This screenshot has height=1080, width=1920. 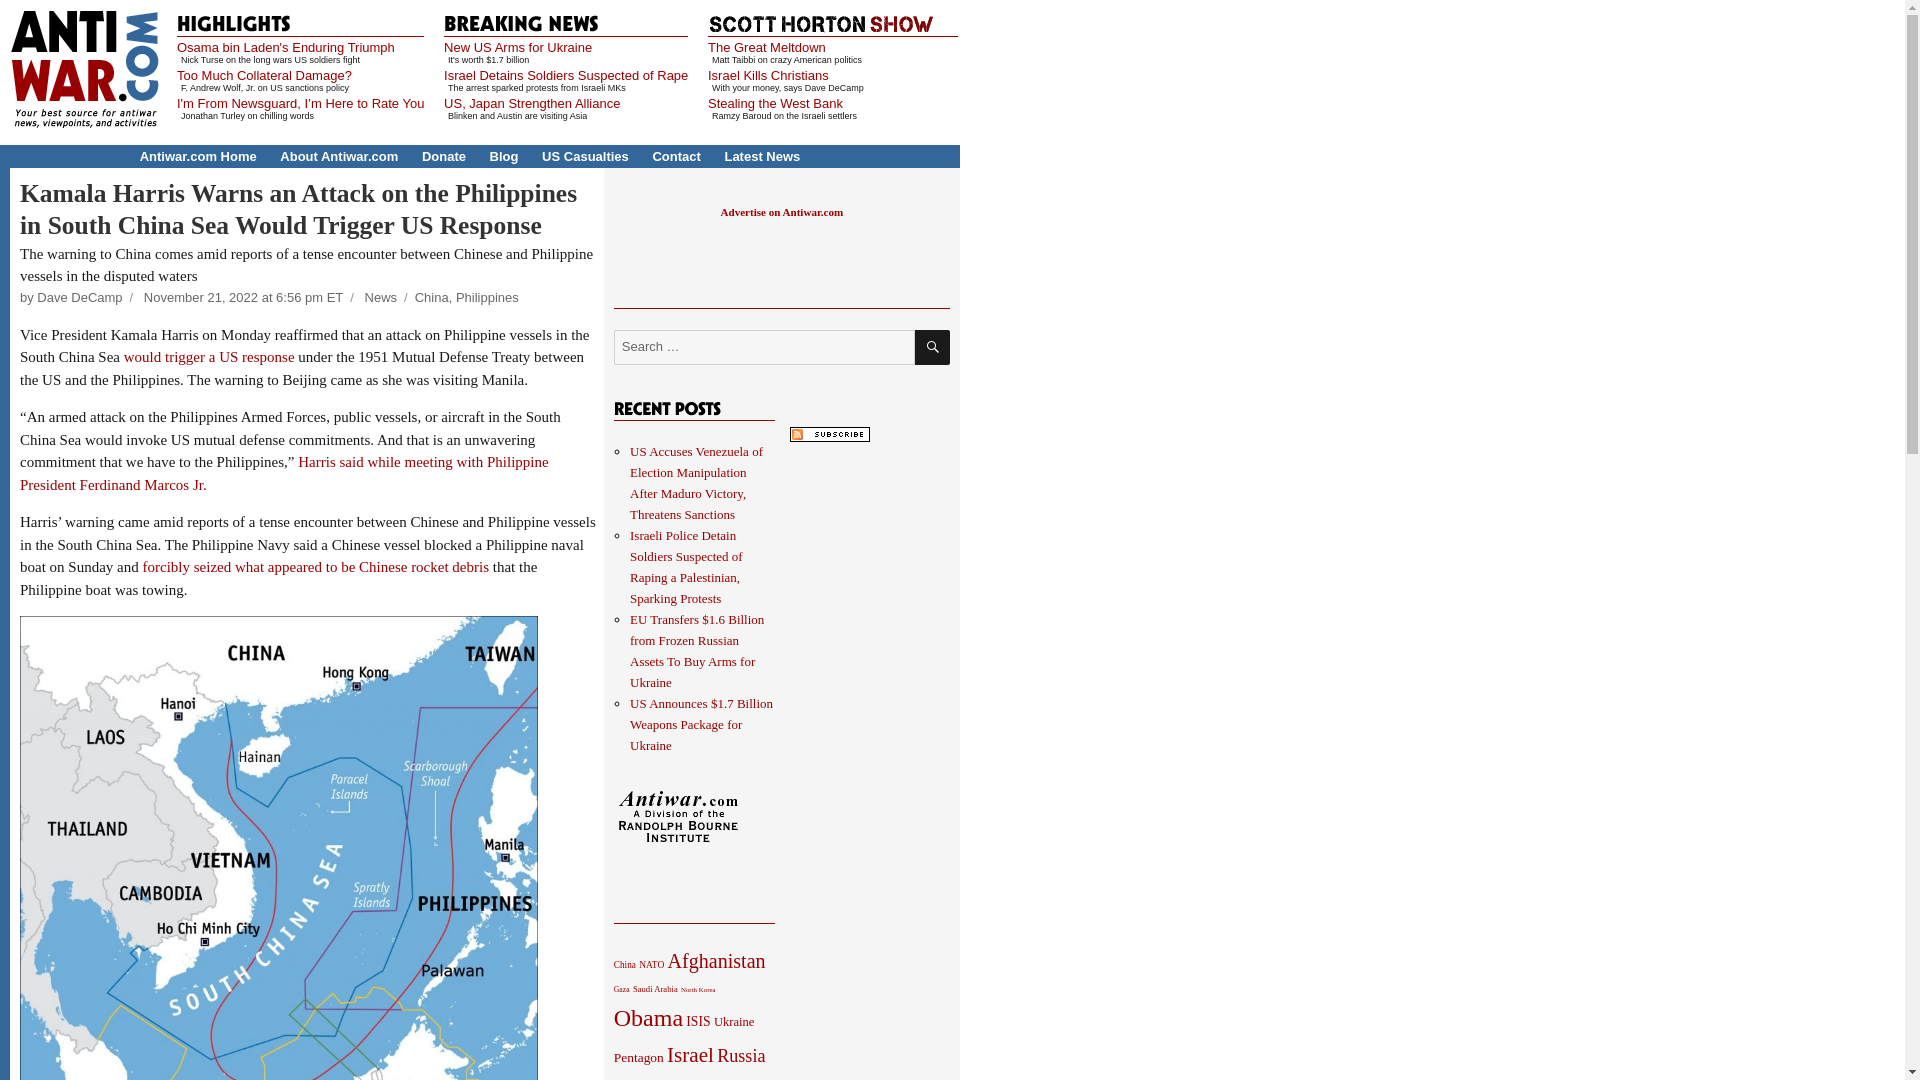 I want to click on News, so click(x=380, y=297).